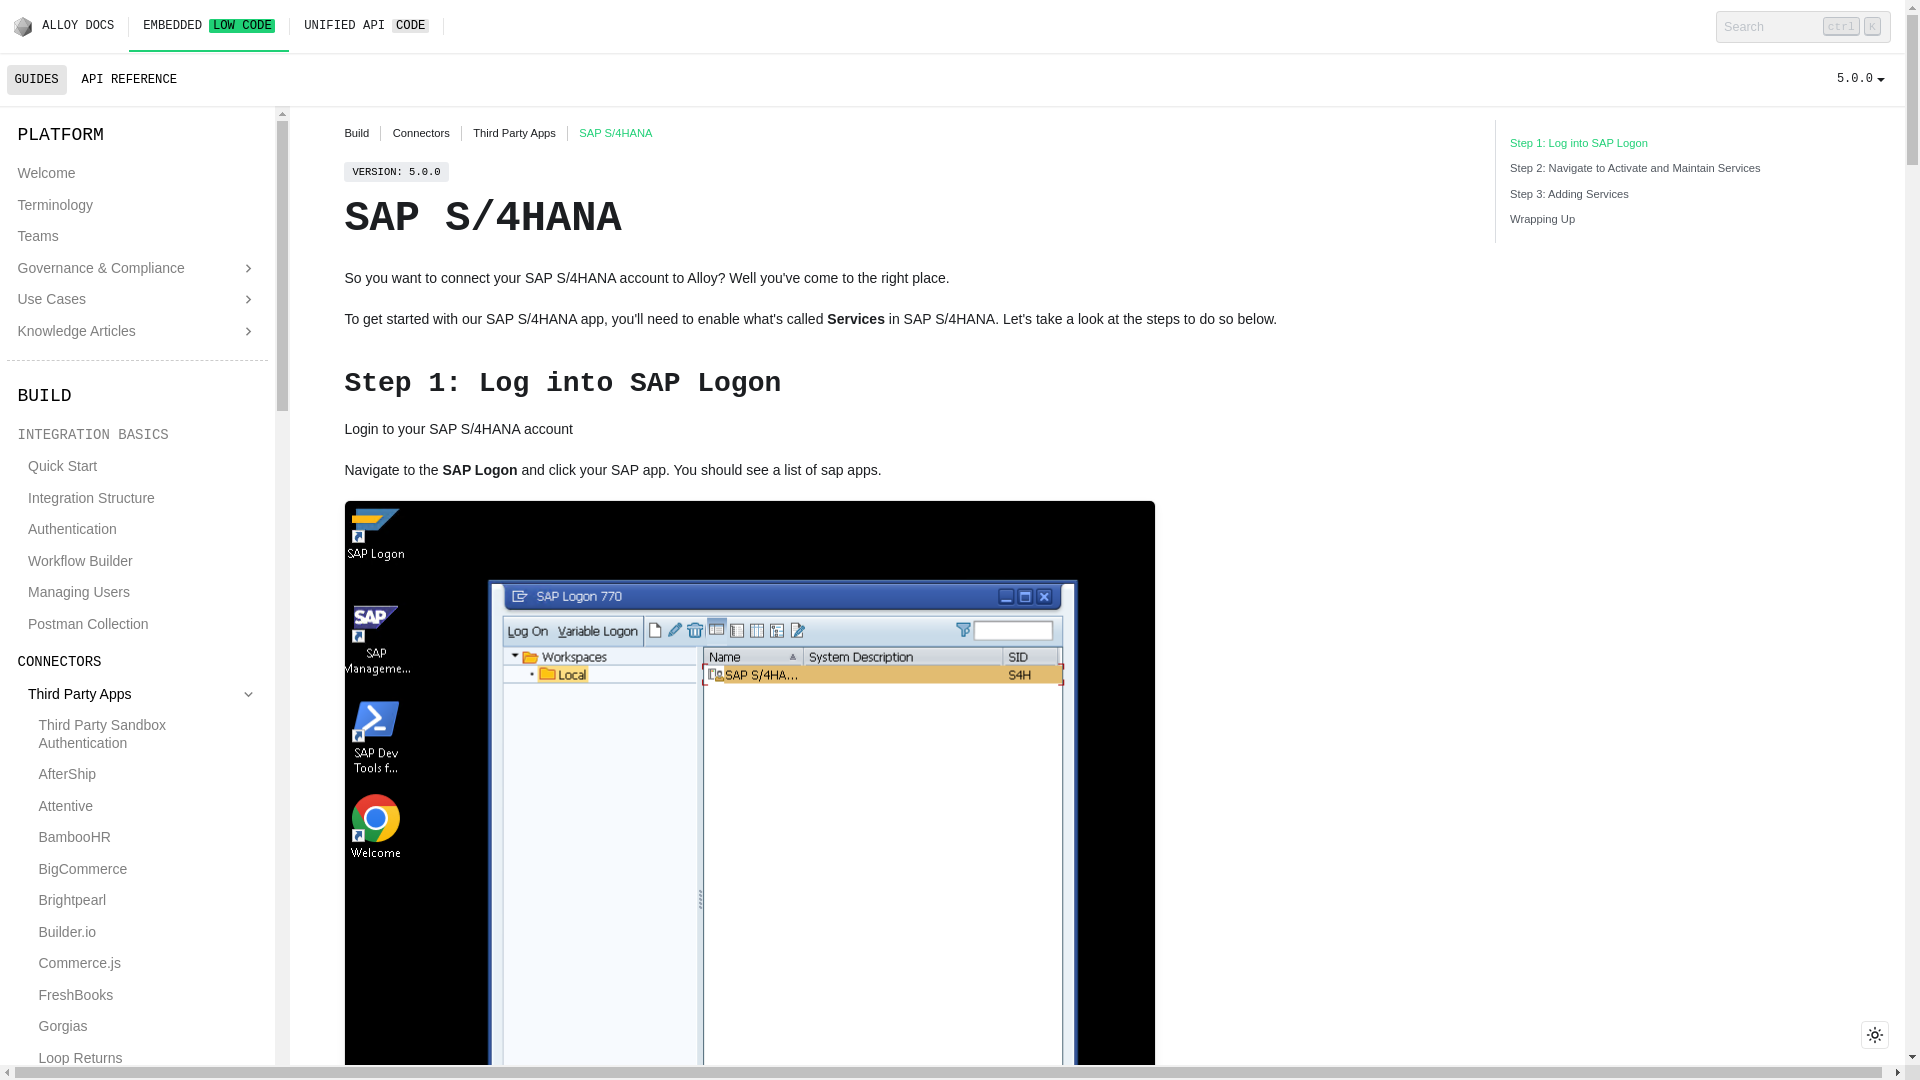 This screenshot has width=1920, height=1080. Describe the element at coordinates (148, 734) in the screenshot. I see `Third Party Sandbox Authentication` at that location.